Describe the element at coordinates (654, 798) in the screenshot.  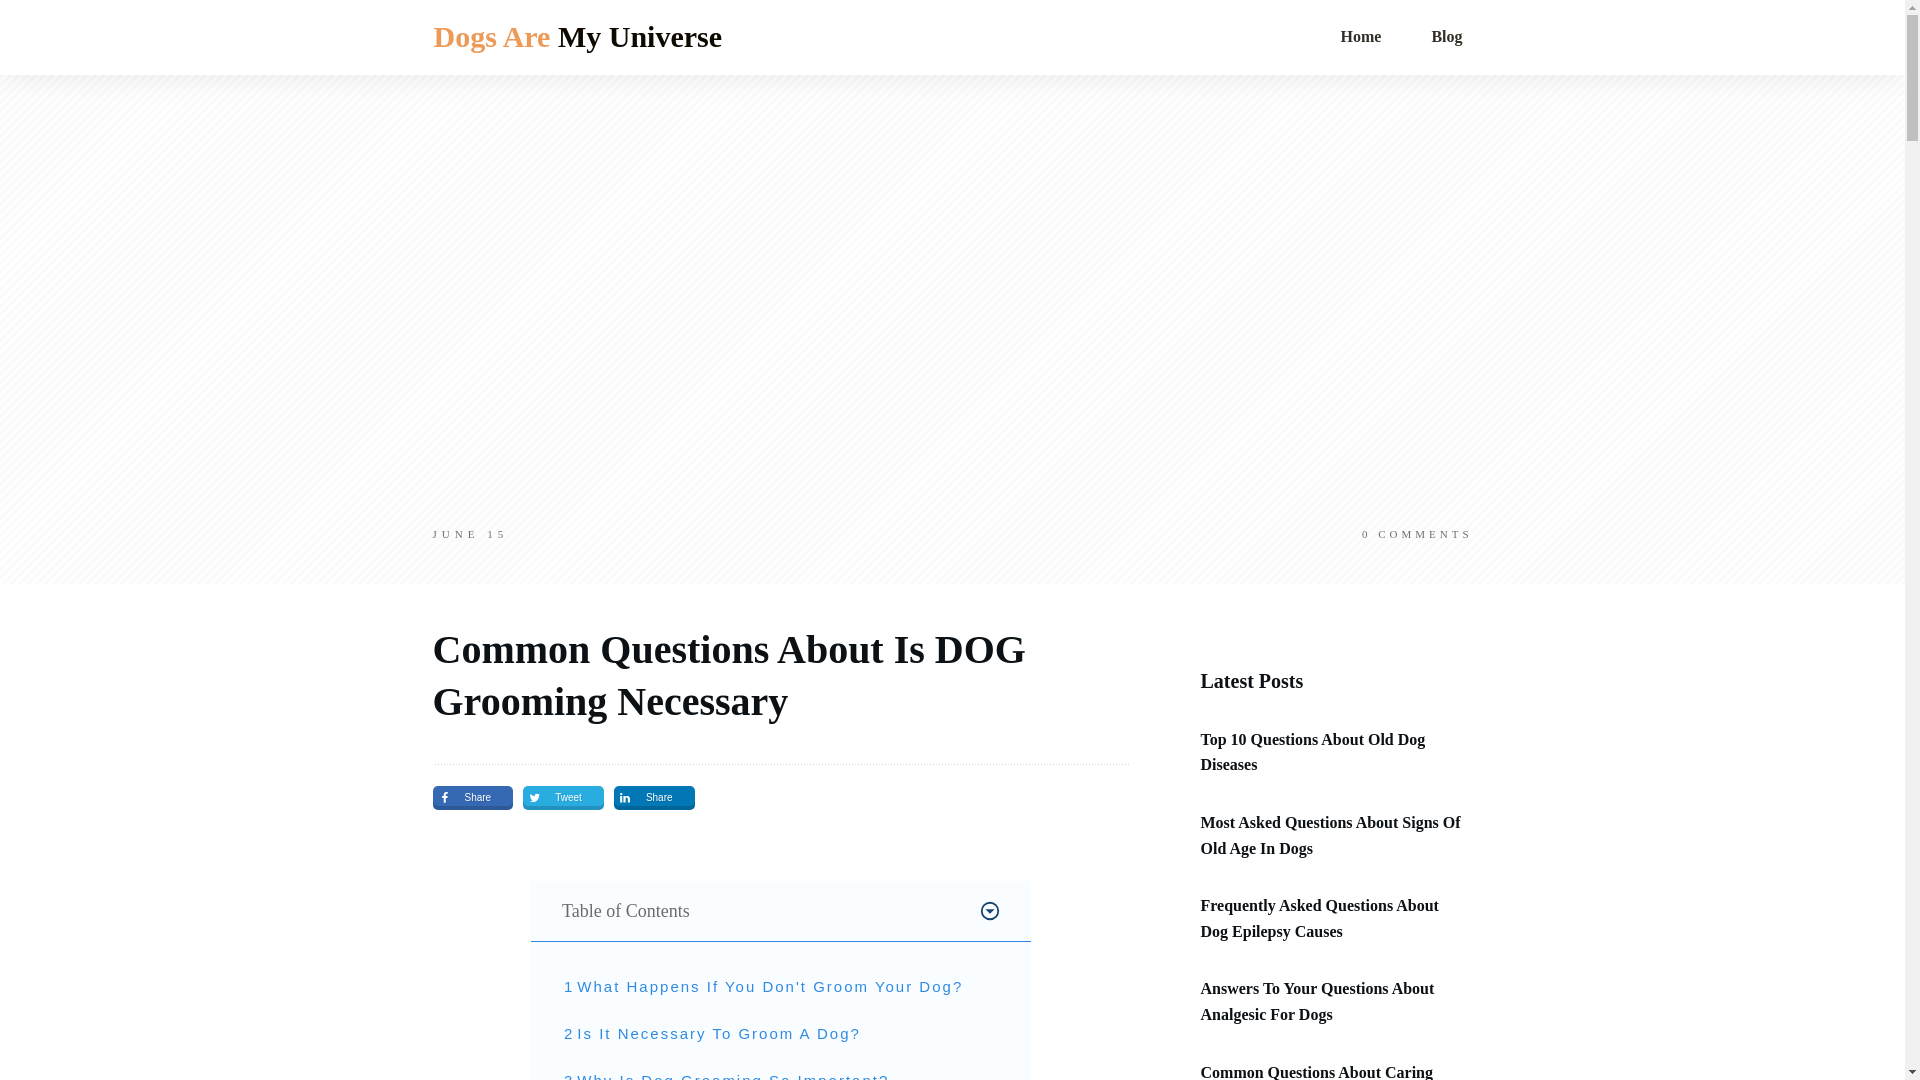
I see `Share` at that location.